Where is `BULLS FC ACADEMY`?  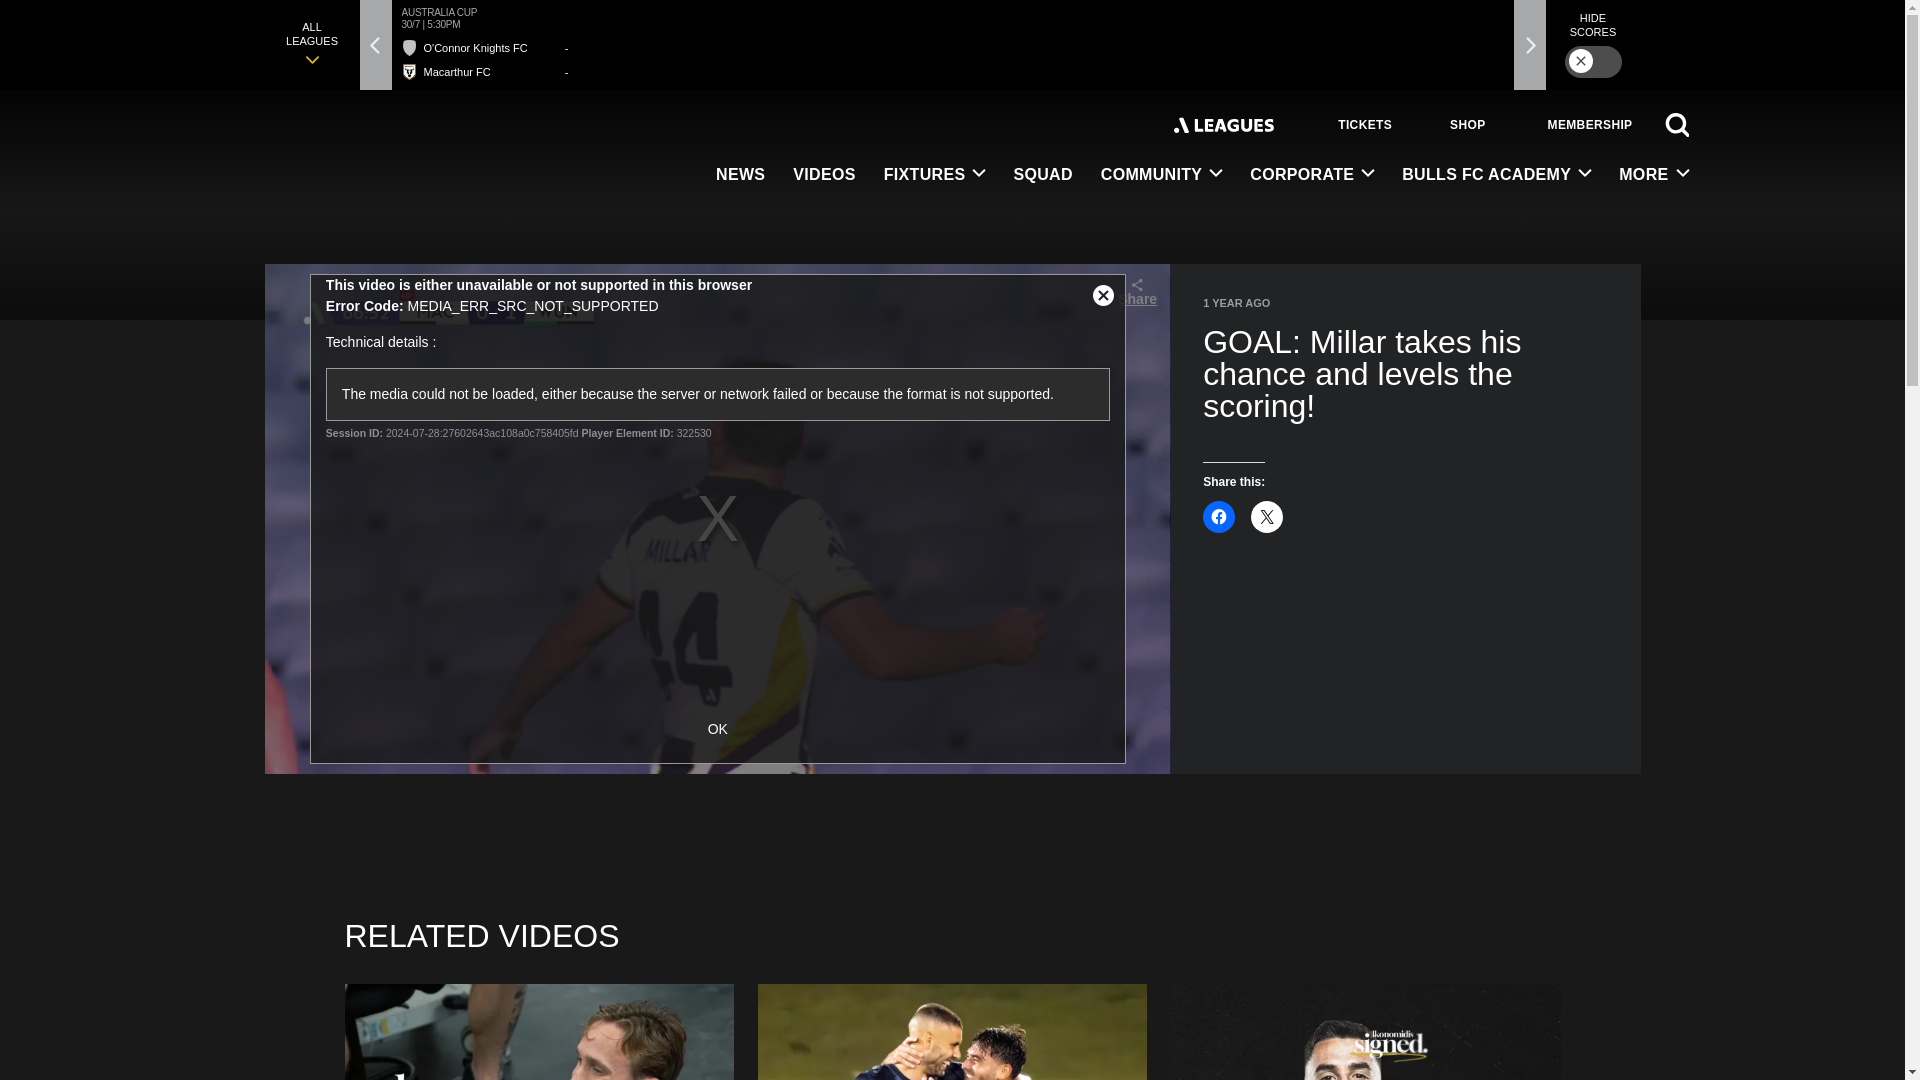 BULLS FC ACADEMY is located at coordinates (1496, 175).